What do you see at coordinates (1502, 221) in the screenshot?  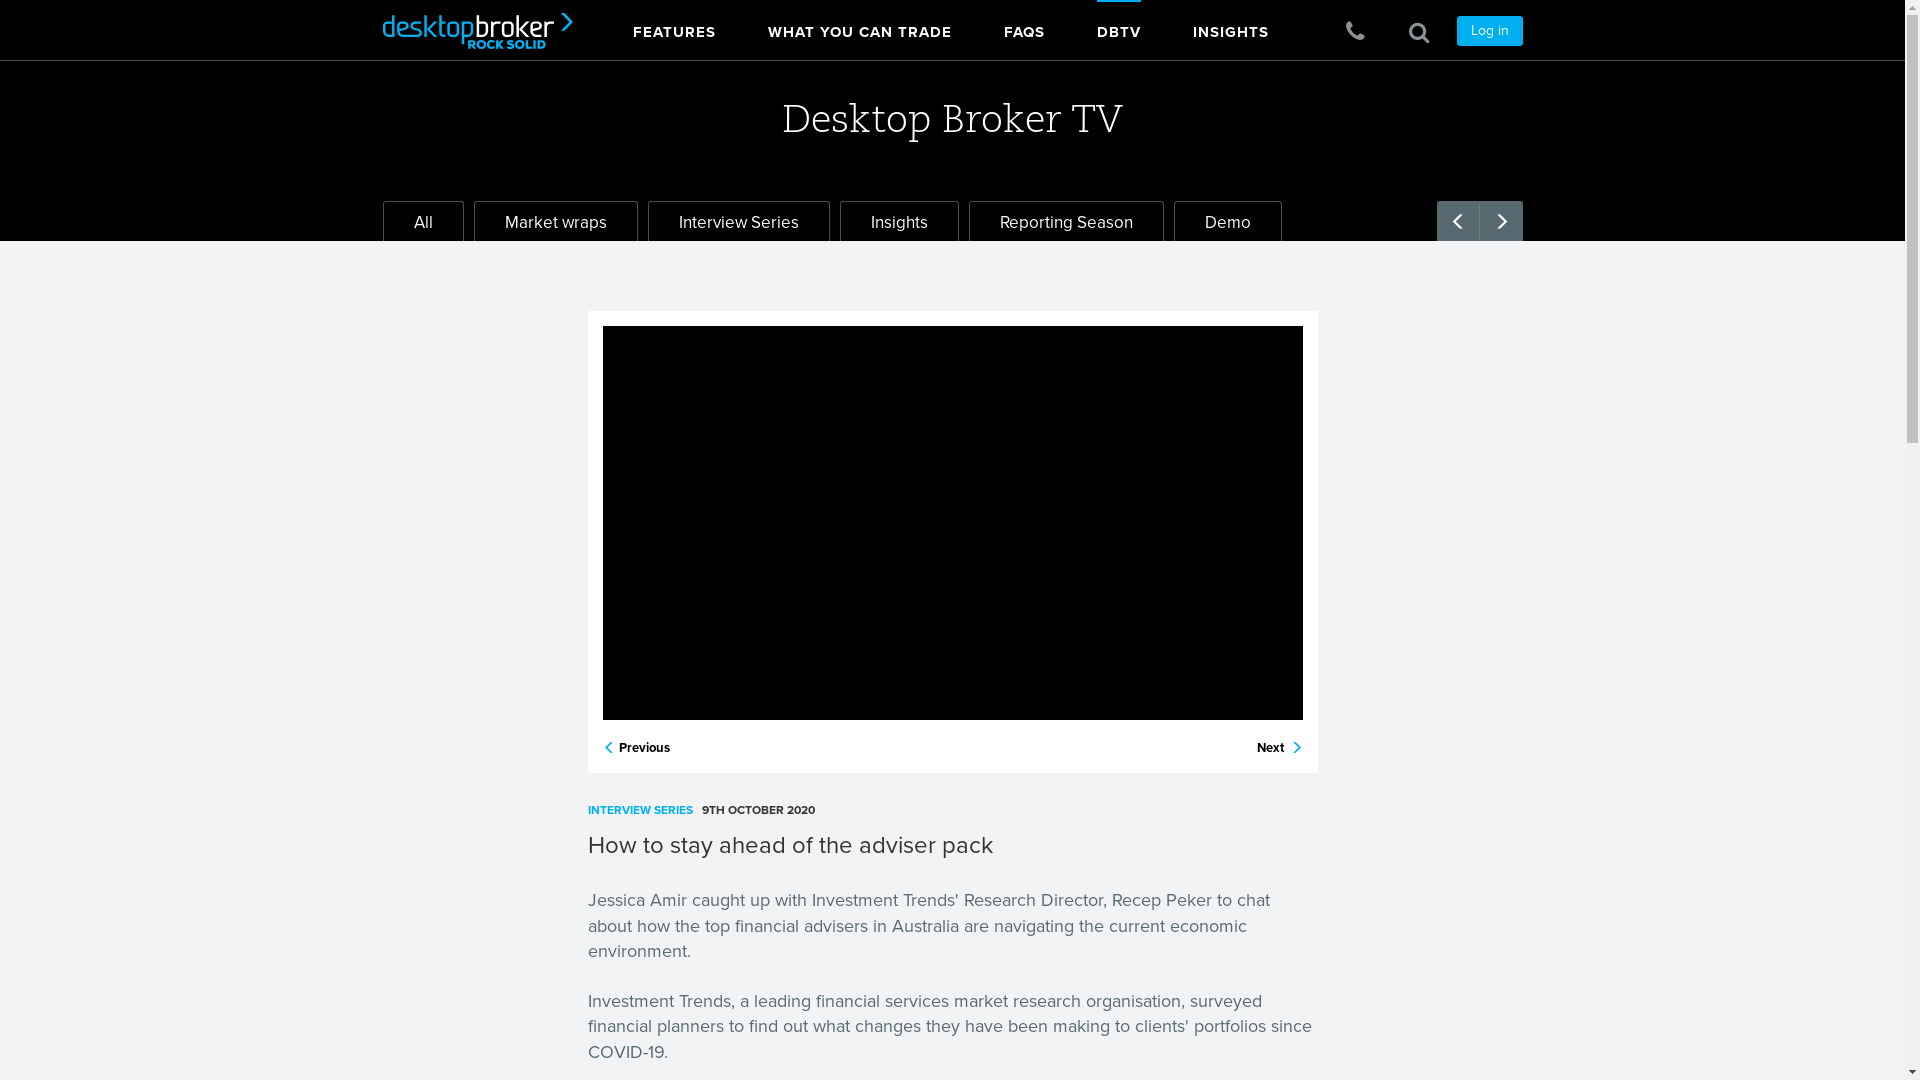 I see `Next` at bounding box center [1502, 221].